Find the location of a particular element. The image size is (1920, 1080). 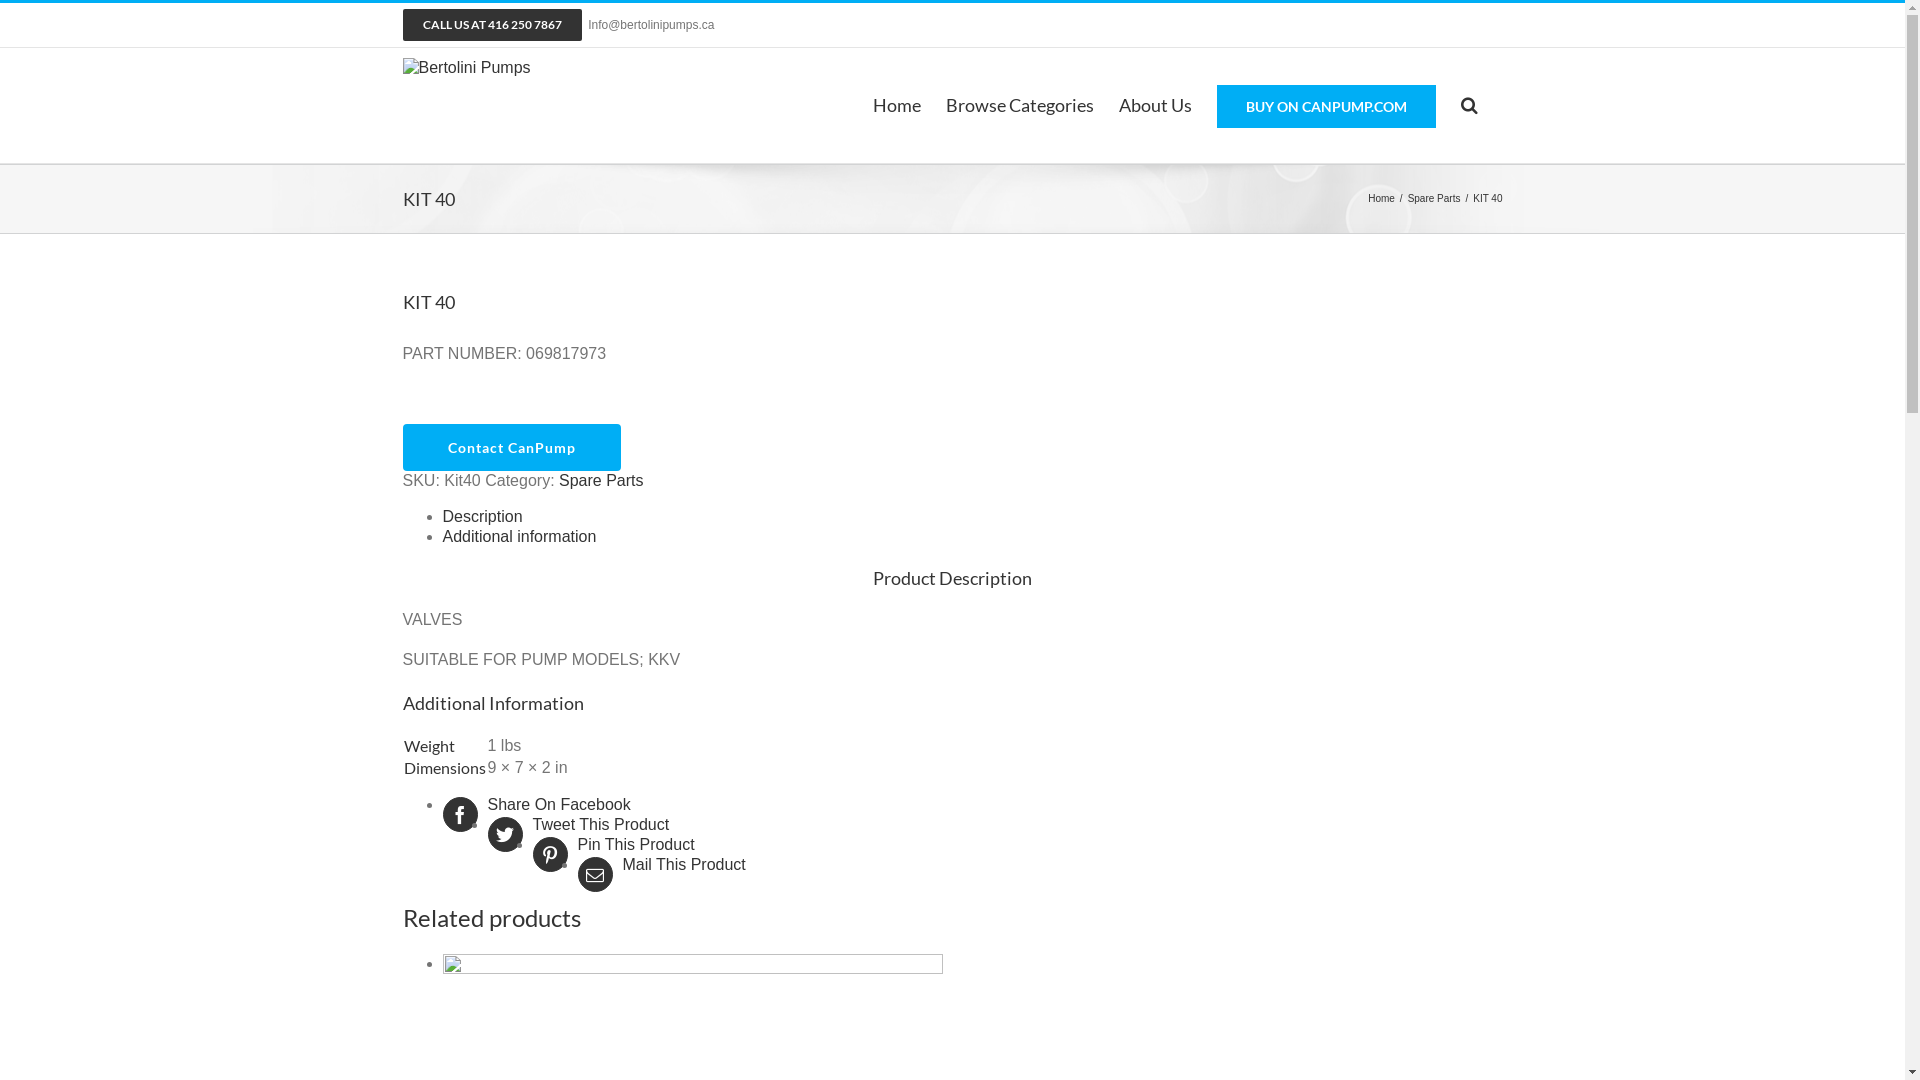

Home is located at coordinates (1382, 198).